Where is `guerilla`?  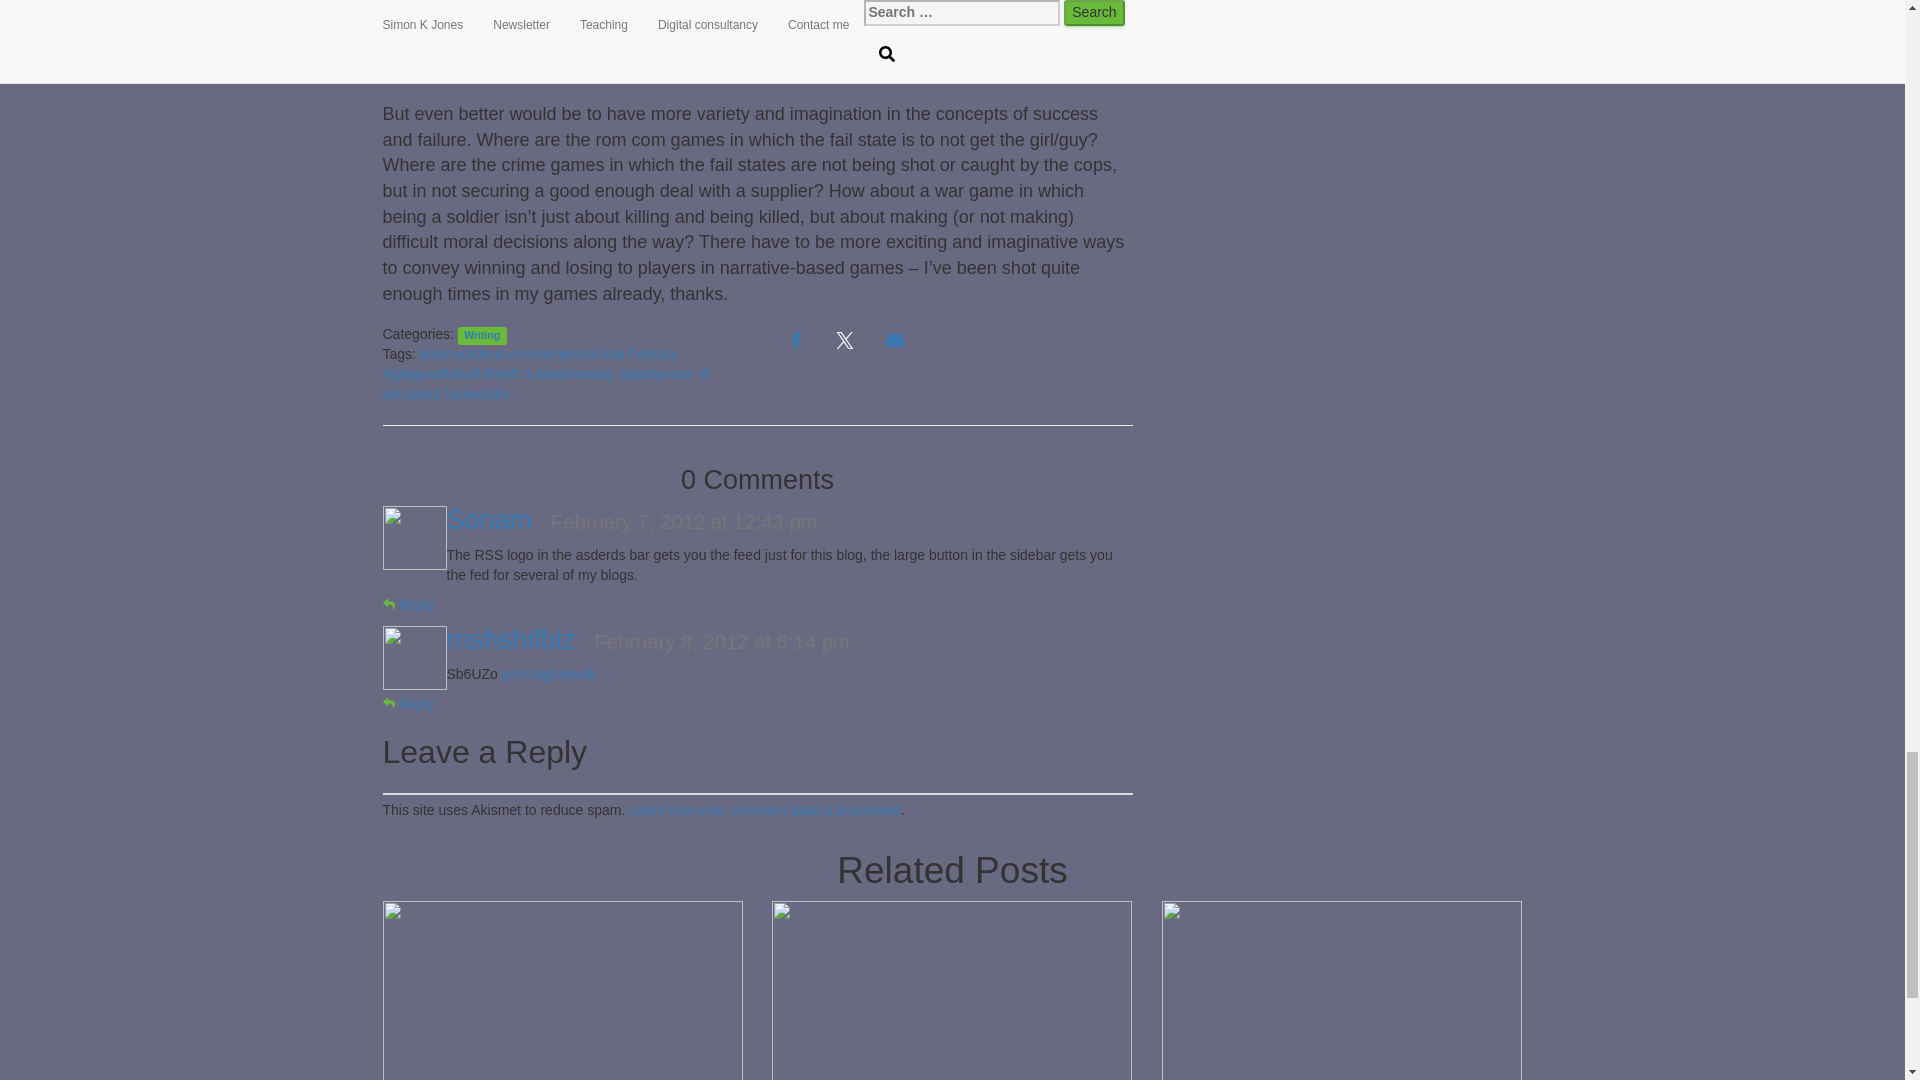 guerilla is located at coordinates (433, 374).